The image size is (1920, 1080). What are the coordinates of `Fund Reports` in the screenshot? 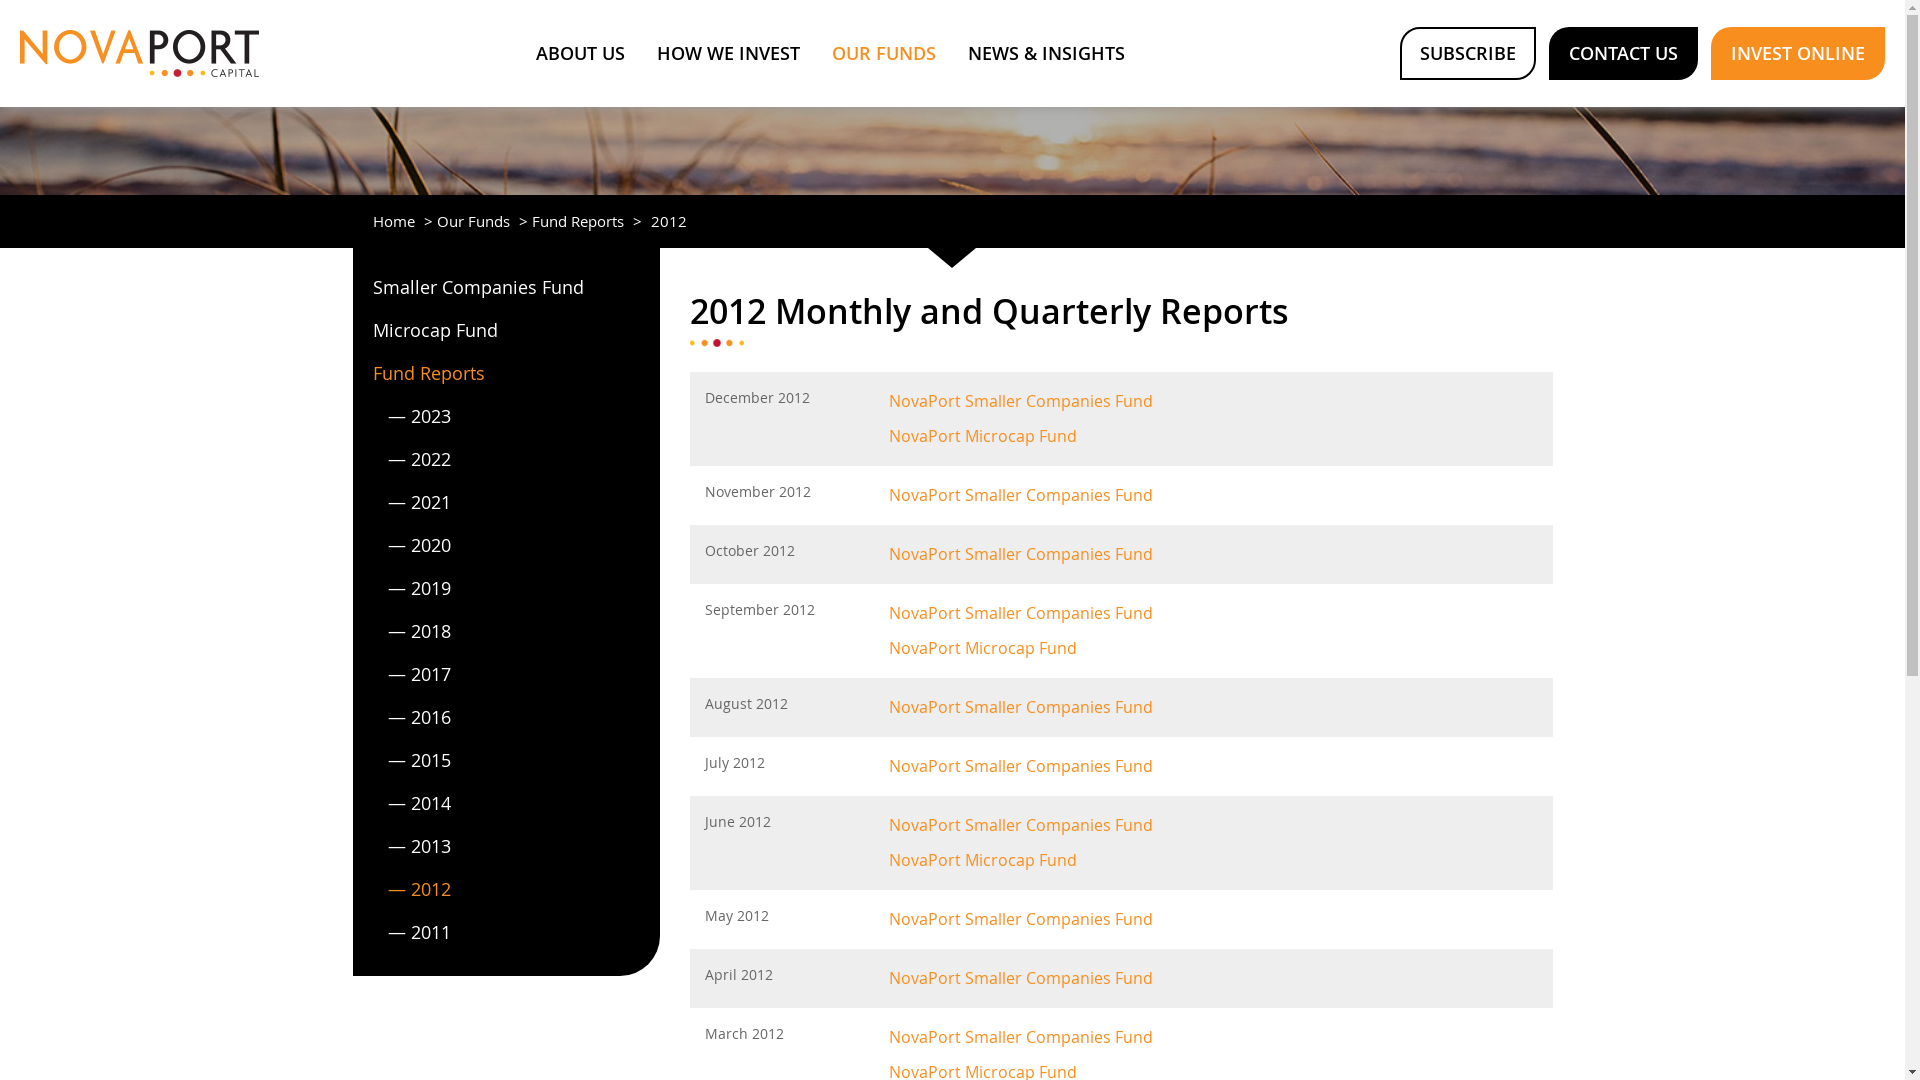 It's located at (580, 221).